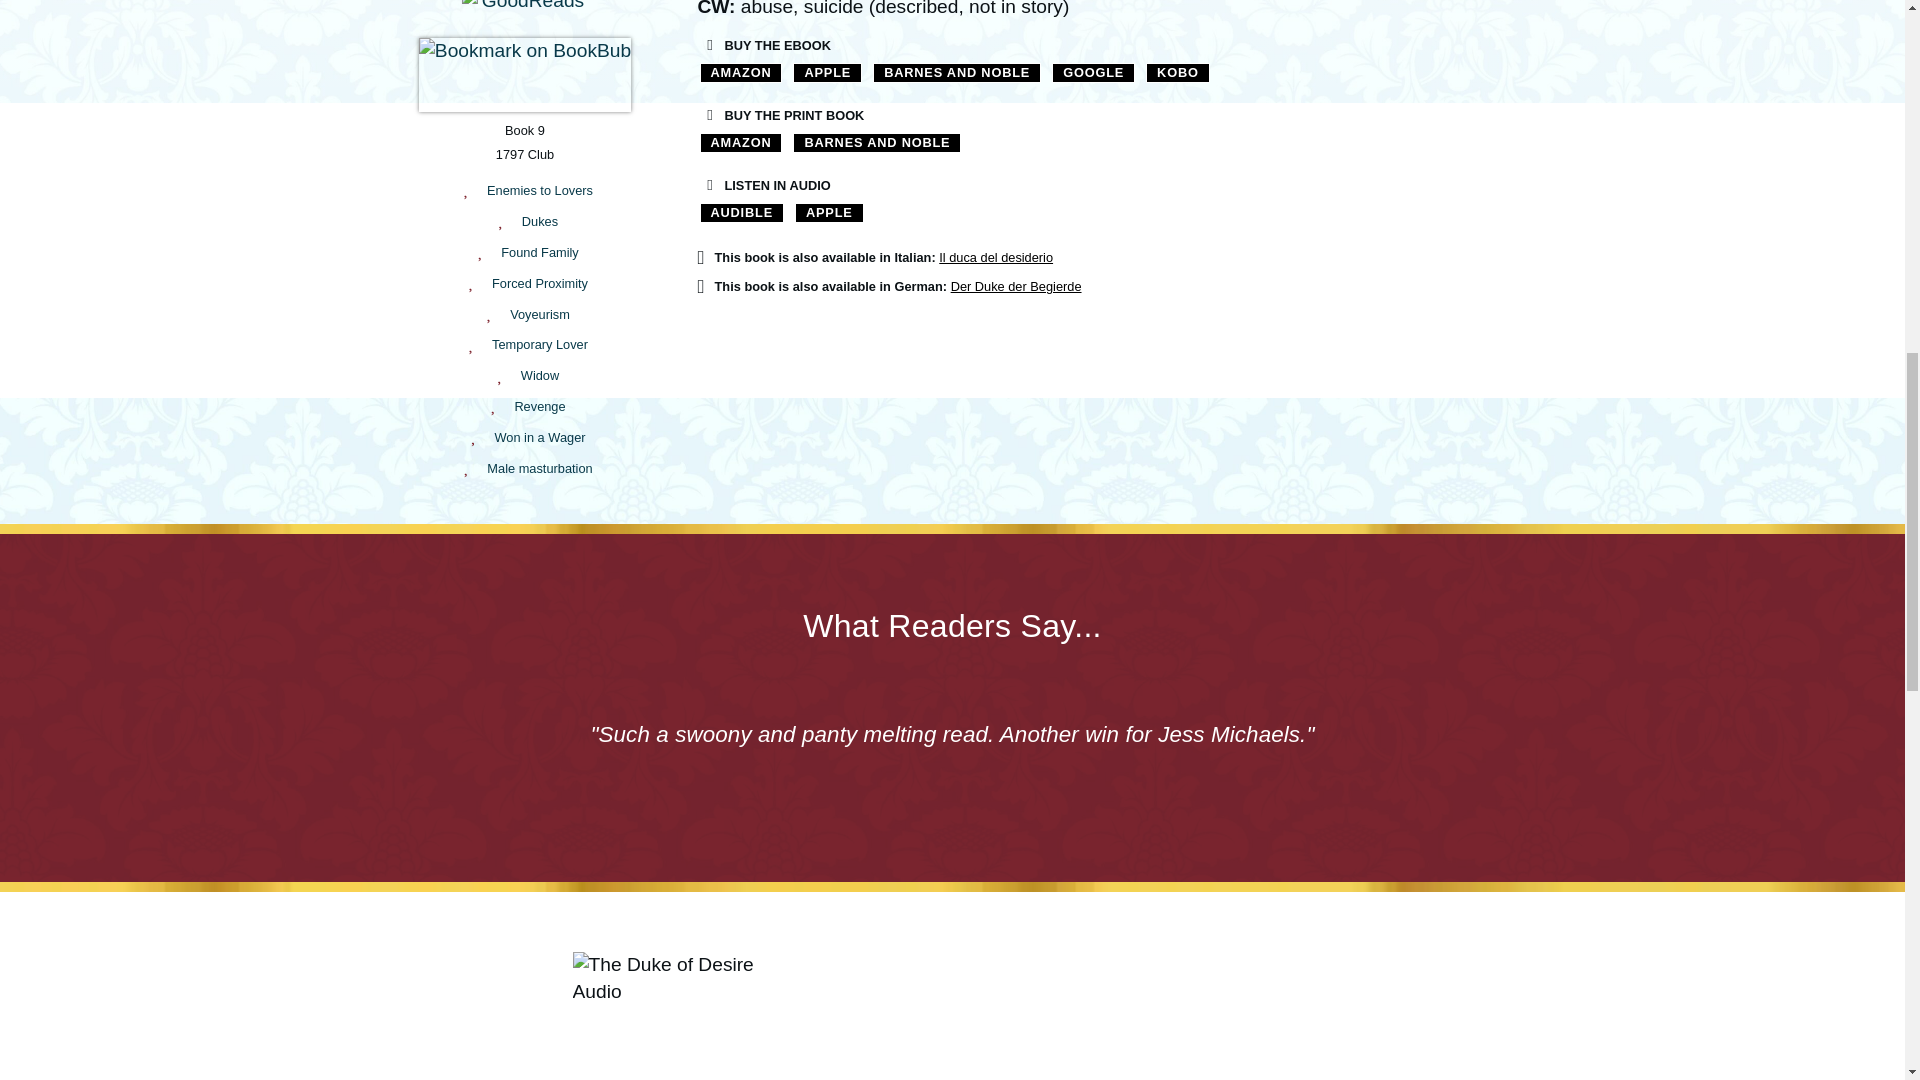 This screenshot has width=1920, height=1080. What do you see at coordinates (539, 375) in the screenshot?
I see `Widow` at bounding box center [539, 375].